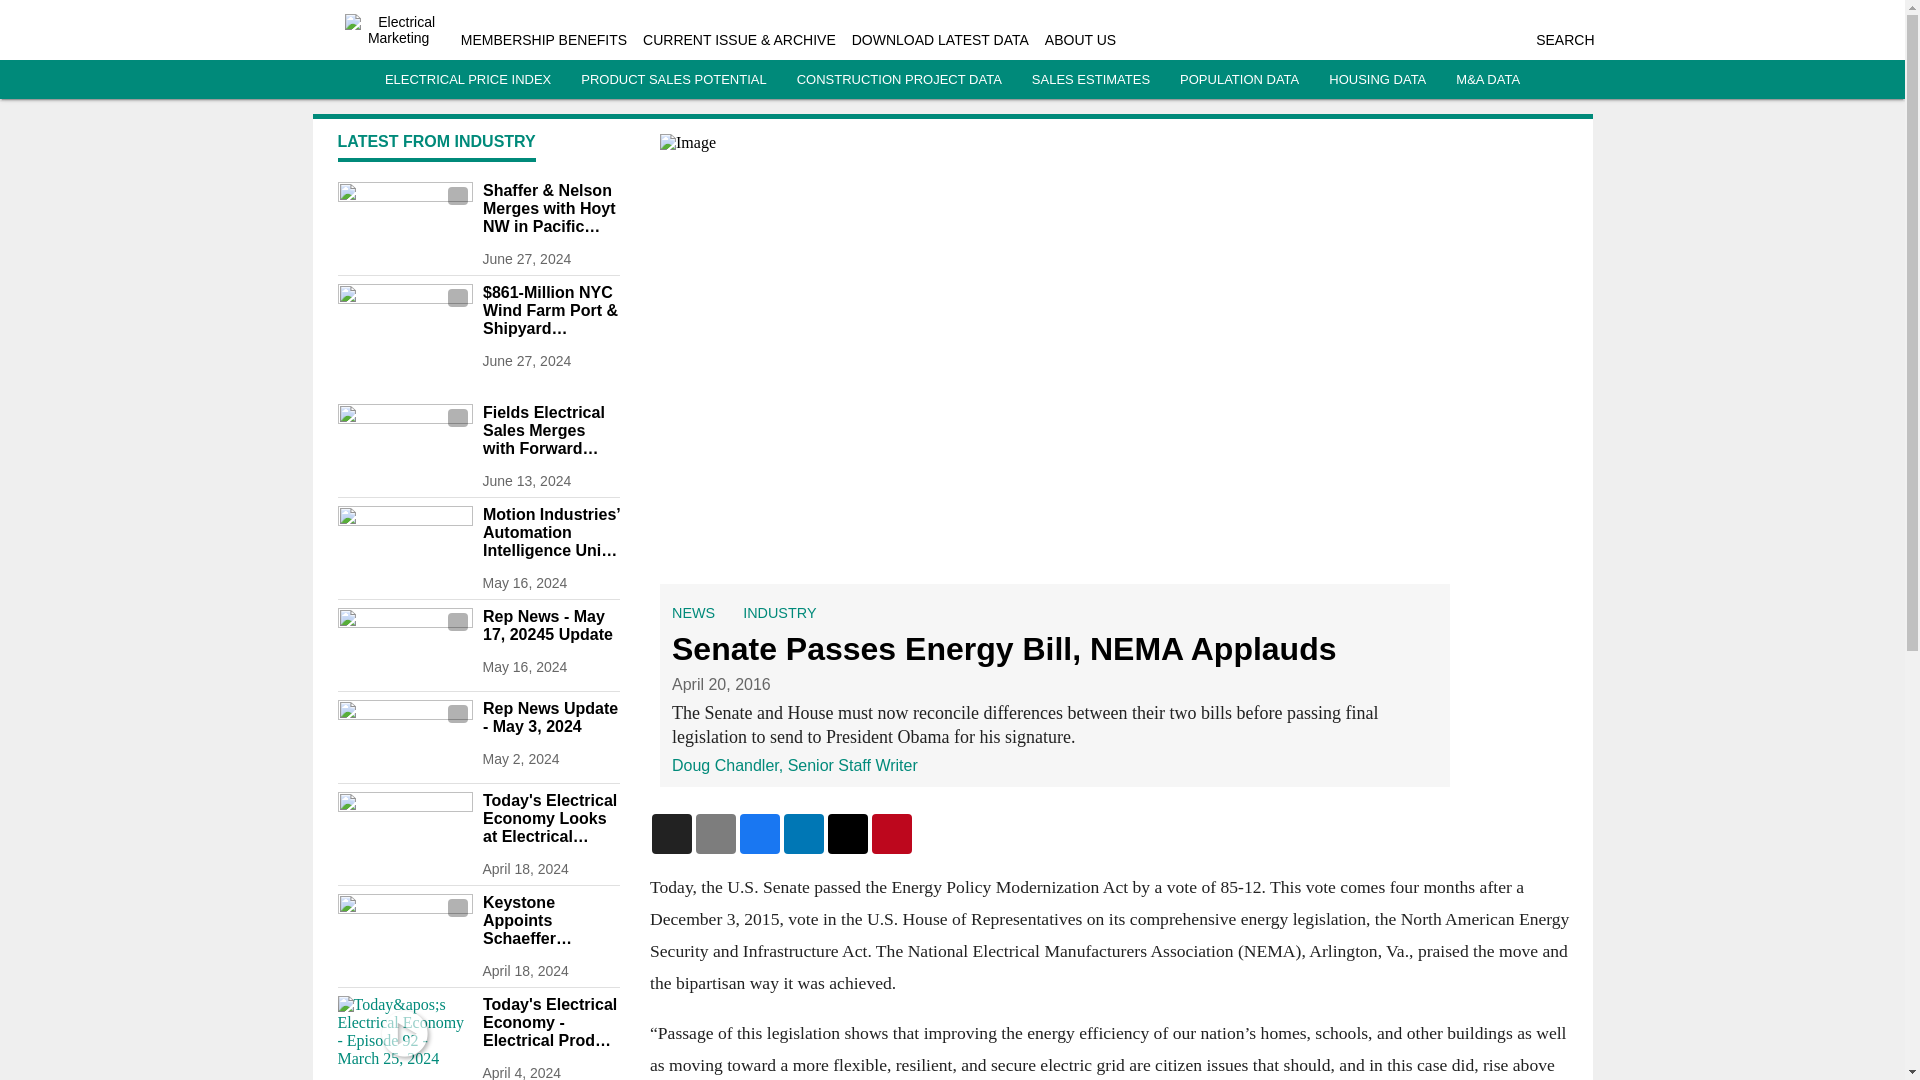  What do you see at coordinates (550, 626) in the screenshot?
I see `Rep News - May 17, 20245 Update` at bounding box center [550, 626].